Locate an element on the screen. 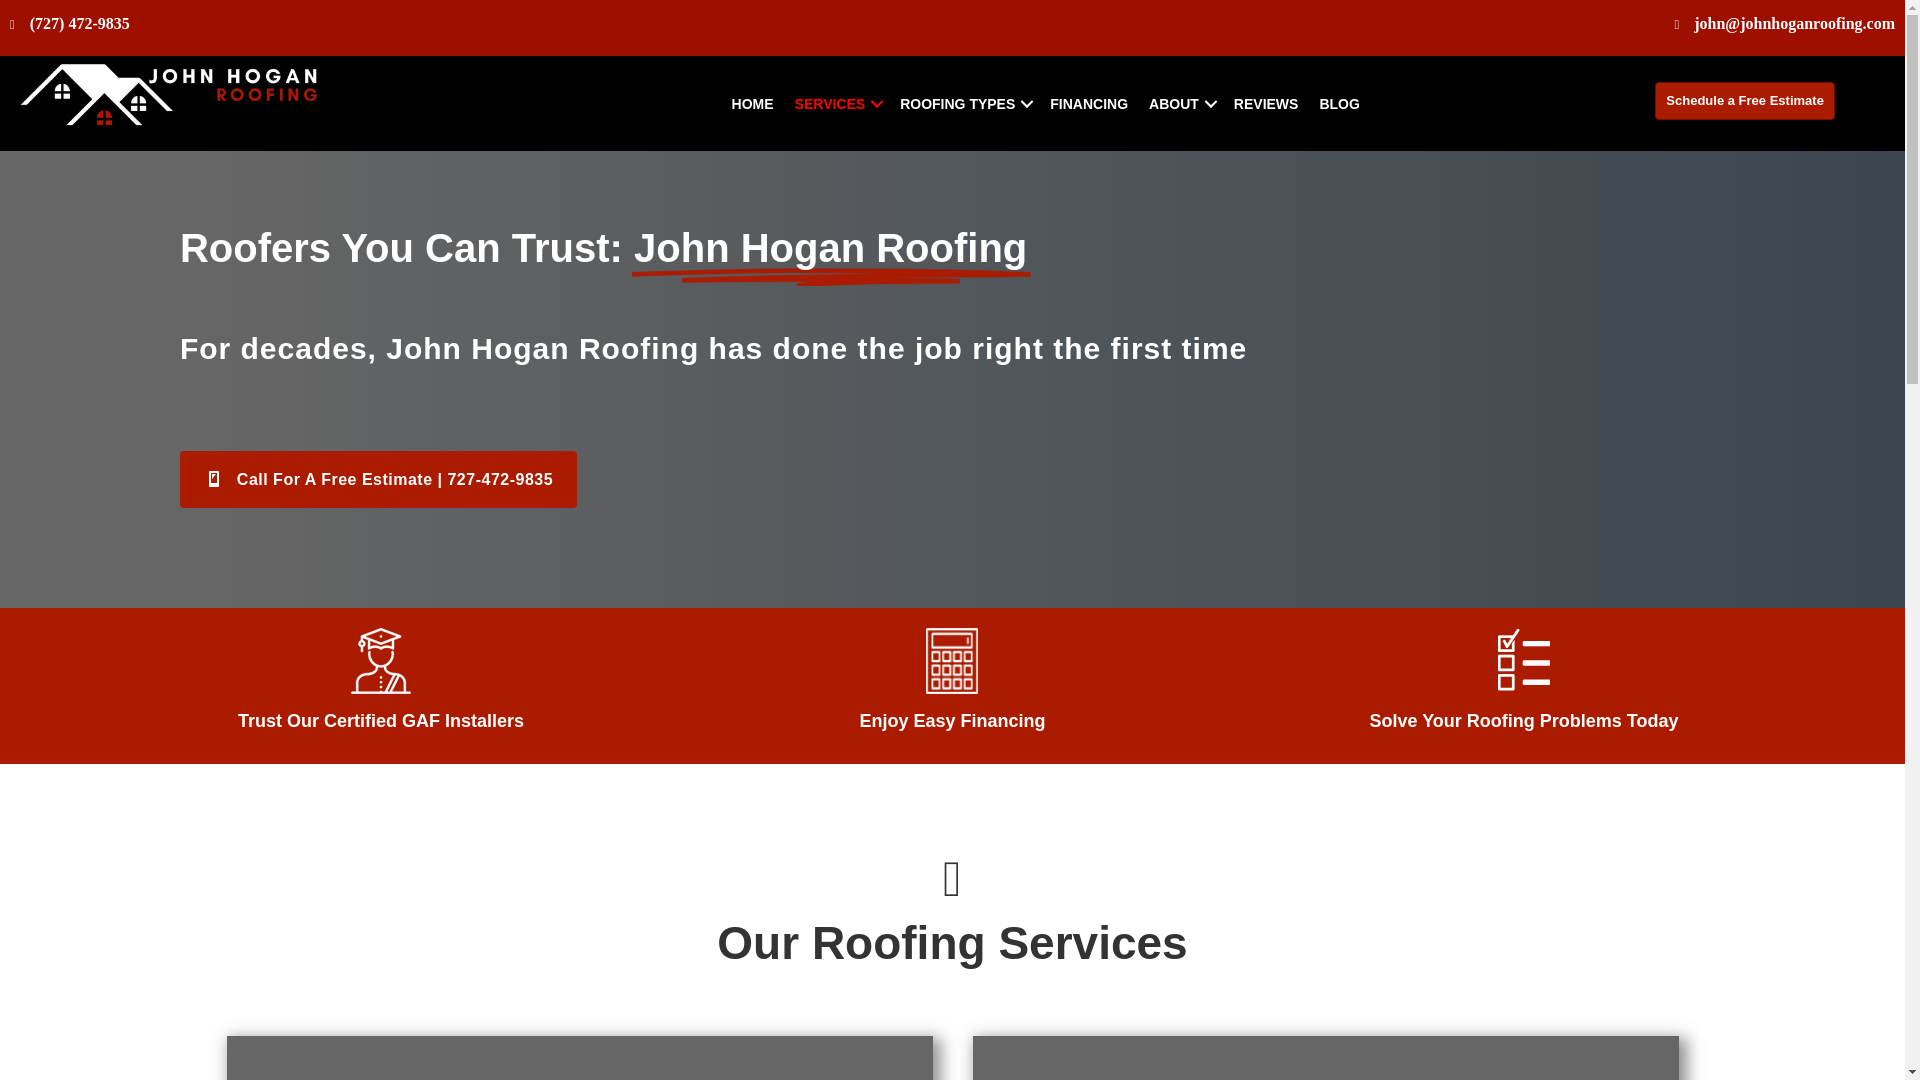 The width and height of the screenshot is (1920, 1080). ROOFING TYPES is located at coordinates (964, 104).